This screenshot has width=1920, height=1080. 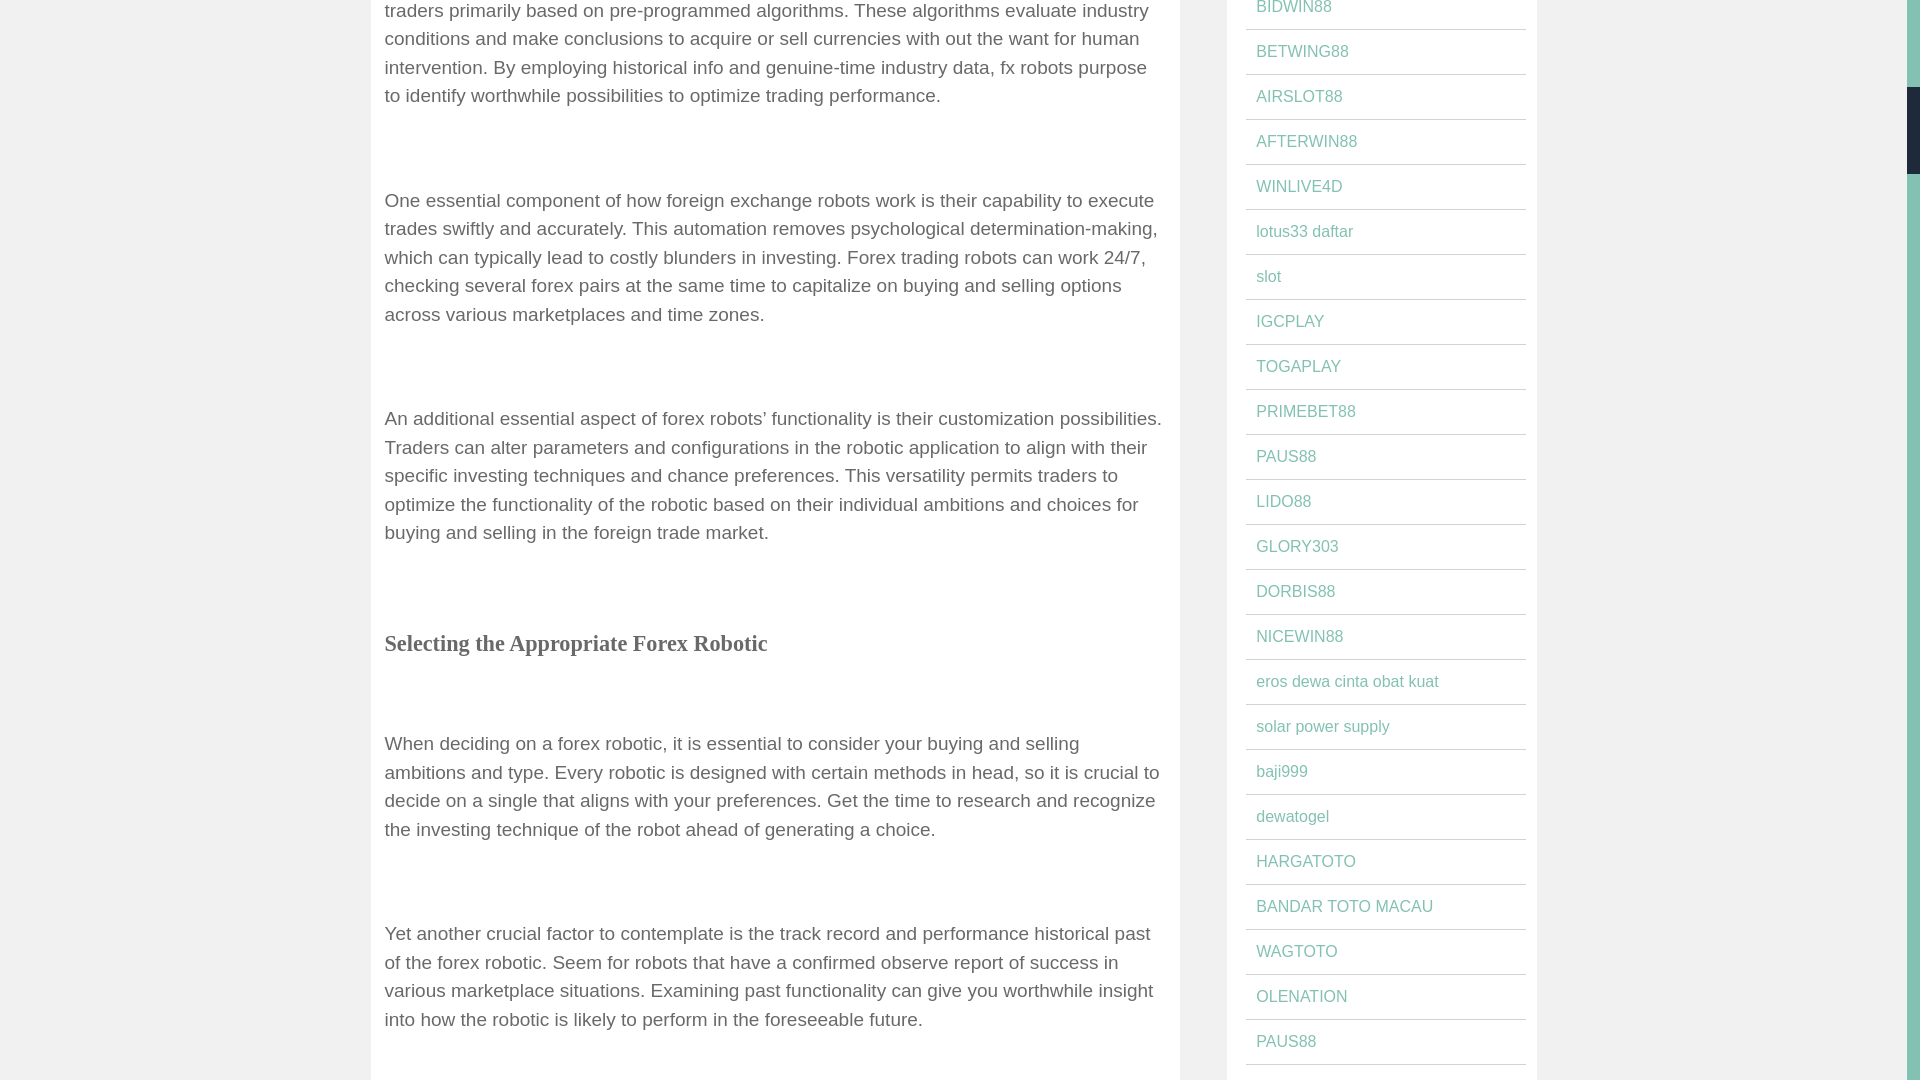 What do you see at coordinates (1294, 8) in the screenshot?
I see `BIDWIN88` at bounding box center [1294, 8].